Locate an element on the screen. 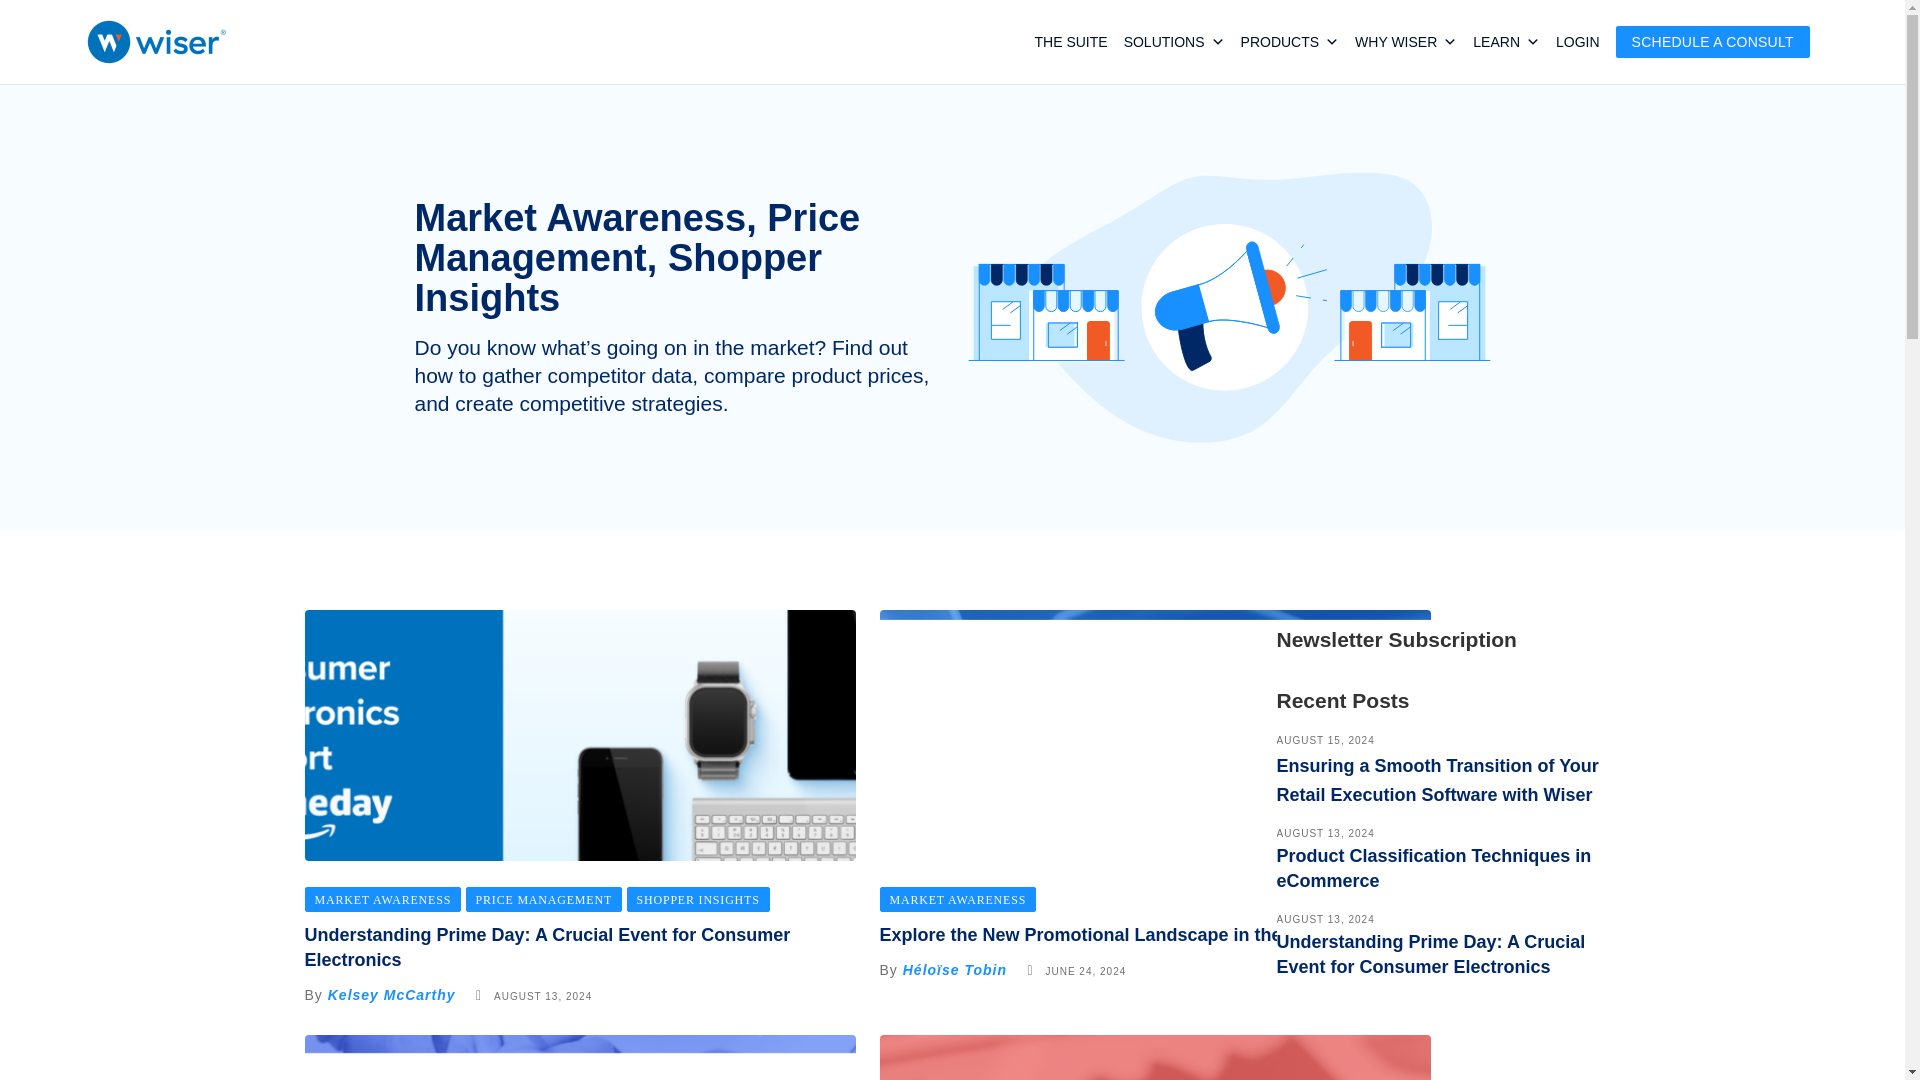 The image size is (1920, 1080). Posts by Kelsey McCarthy is located at coordinates (392, 995).